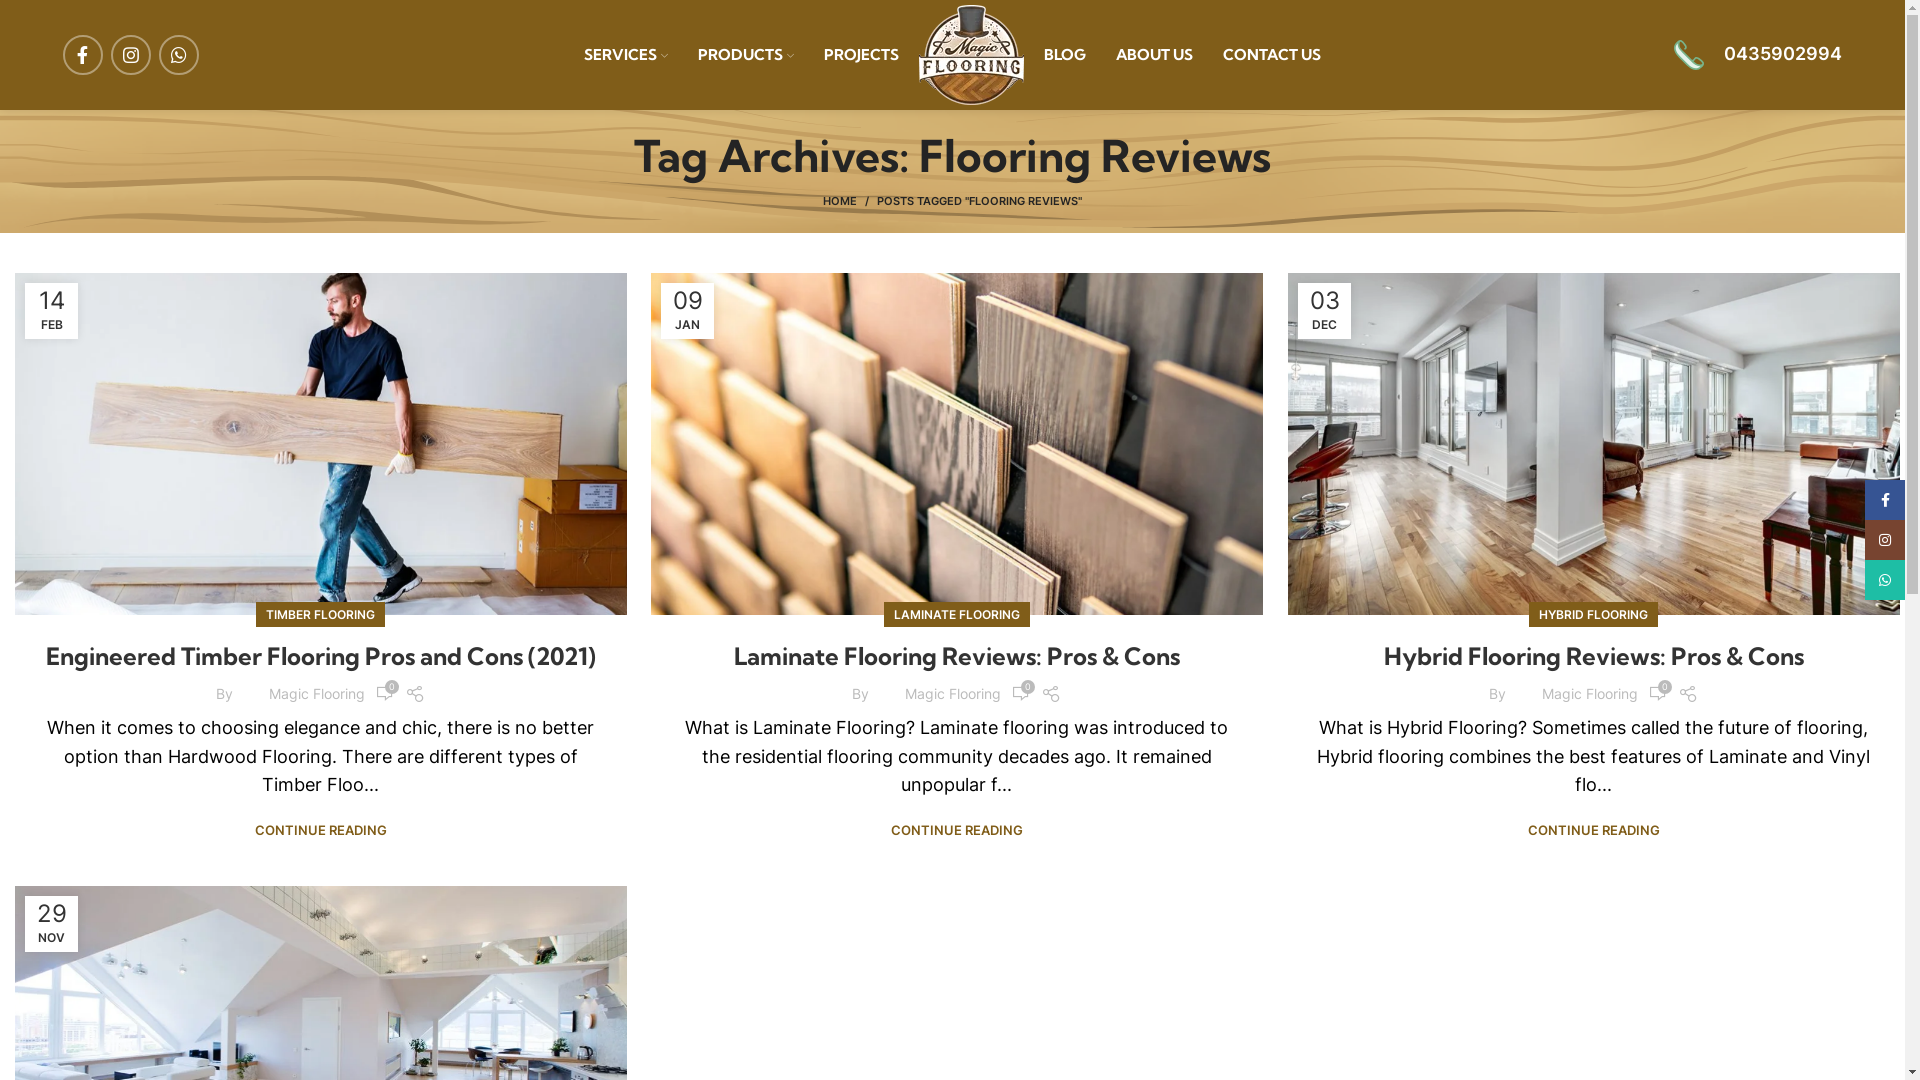 The height and width of the screenshot is (1080, 1920). I want to click on 0435902994, so click(1758, 55).